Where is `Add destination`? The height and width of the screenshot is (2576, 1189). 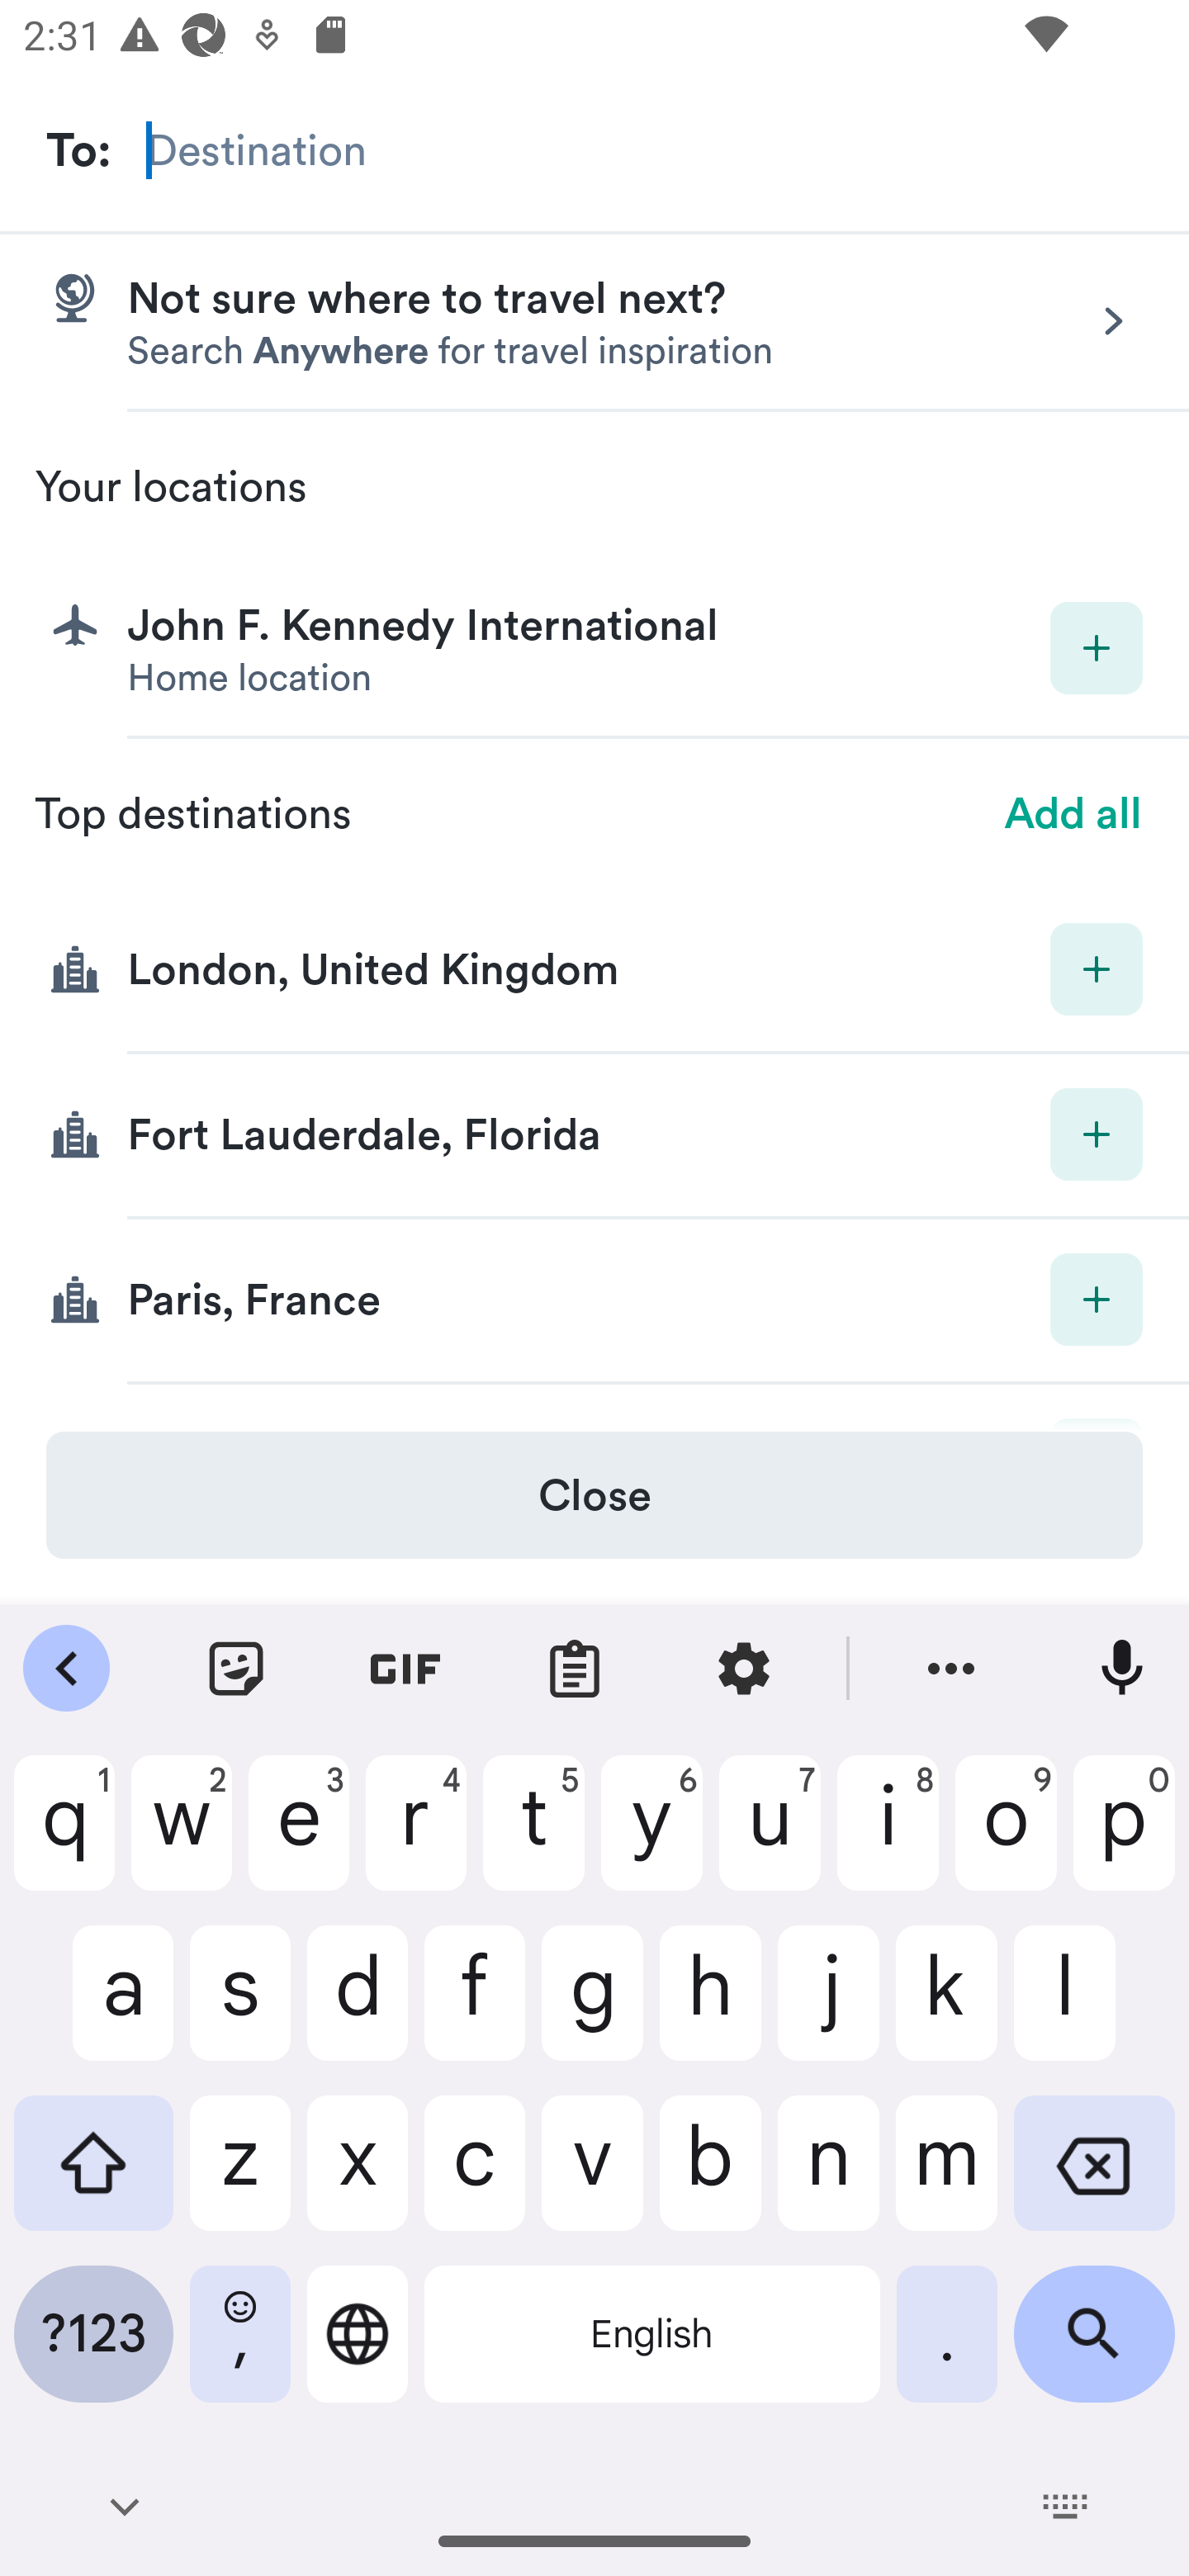 Add destination is located at coordinates (1097, 968).